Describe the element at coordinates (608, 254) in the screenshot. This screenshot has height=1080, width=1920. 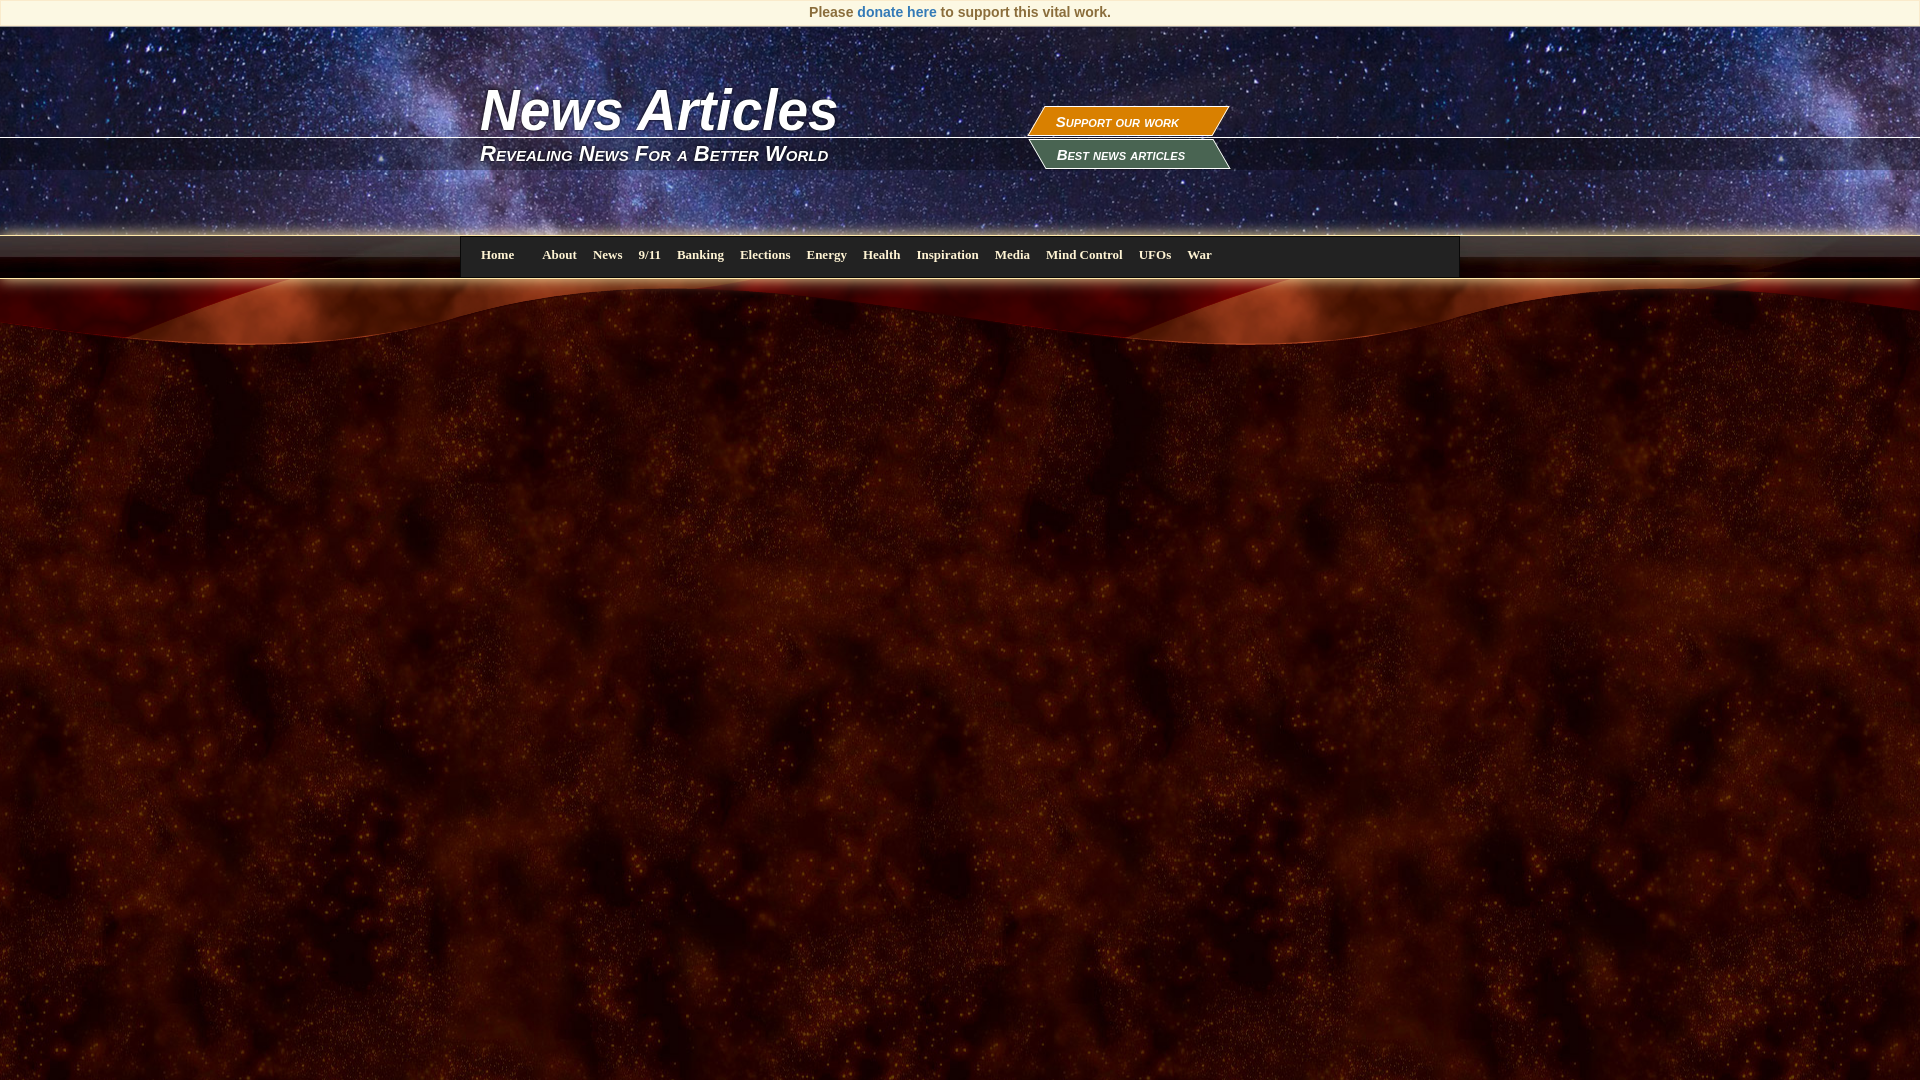
I see `News` at that location.